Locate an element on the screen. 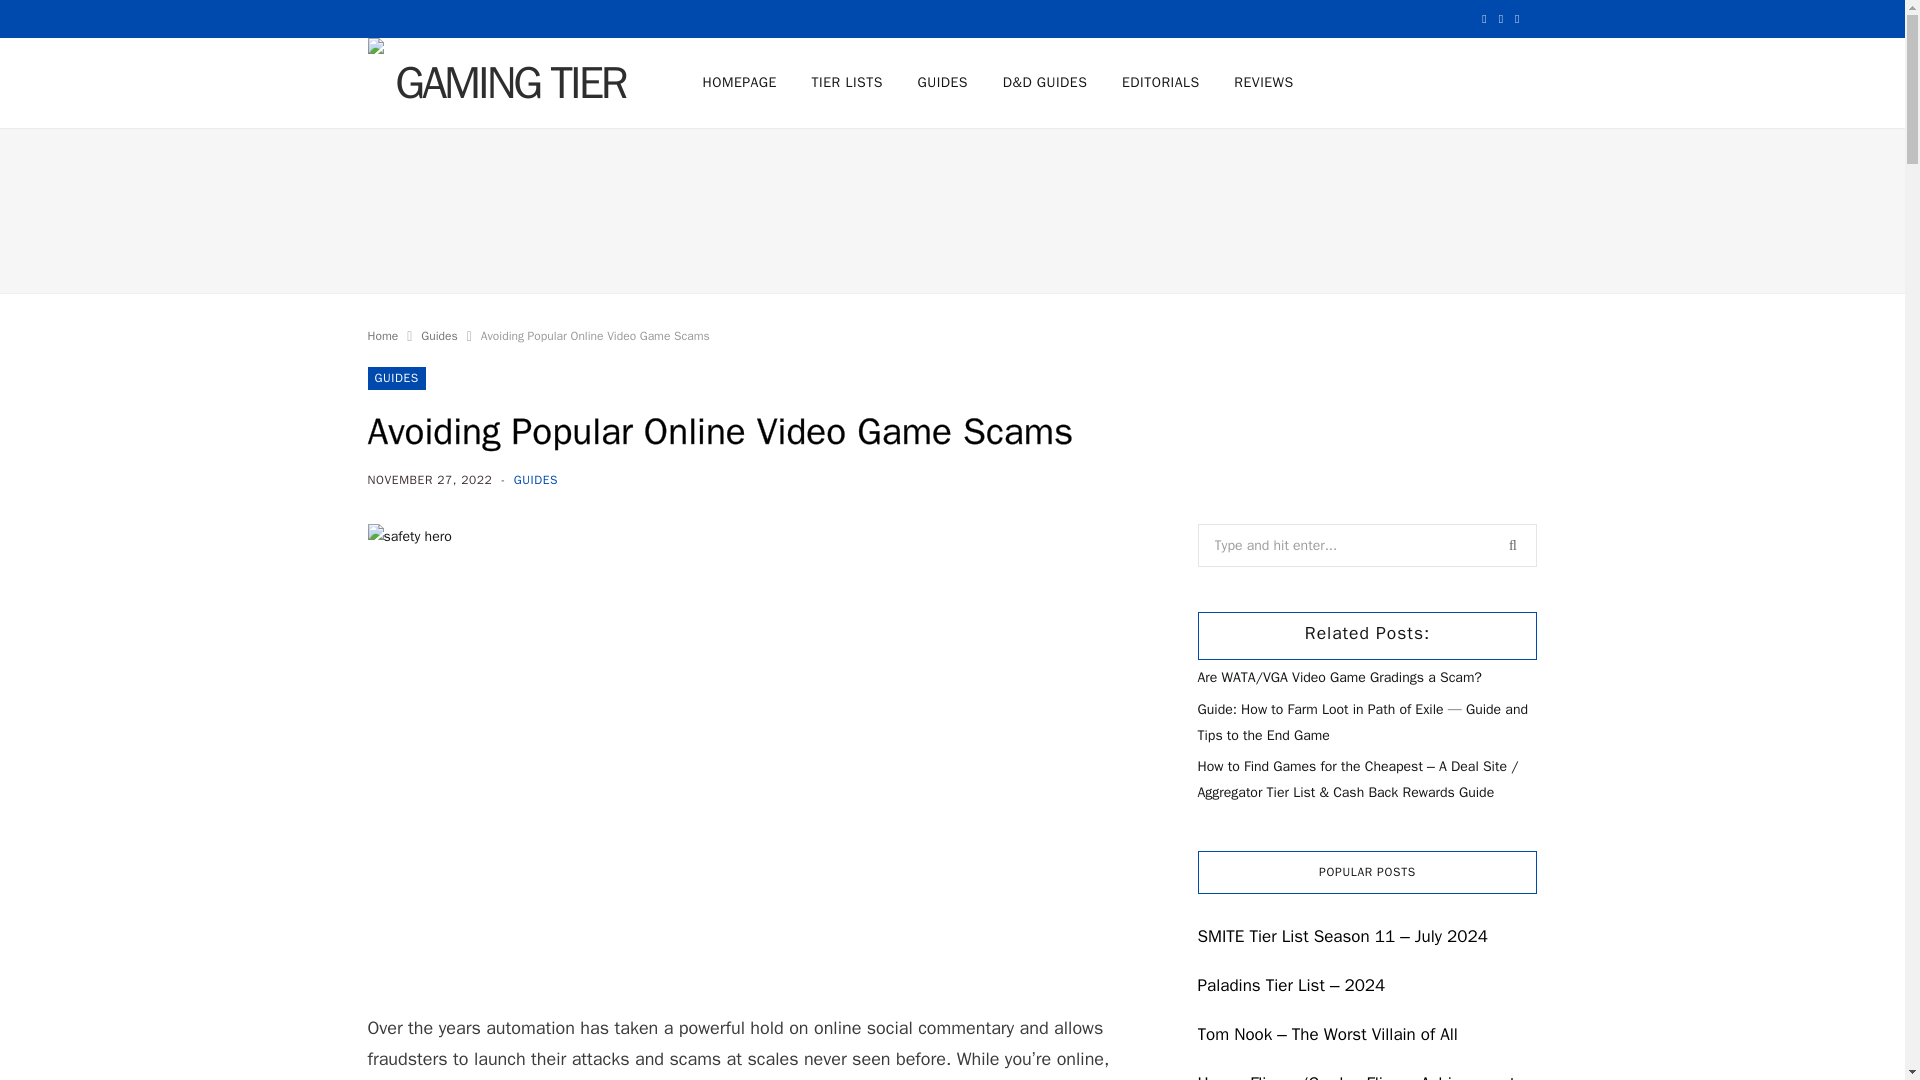 The width and height of the screenshot is (1920, 1080). GUIDES is located at coordinates (397, 378).